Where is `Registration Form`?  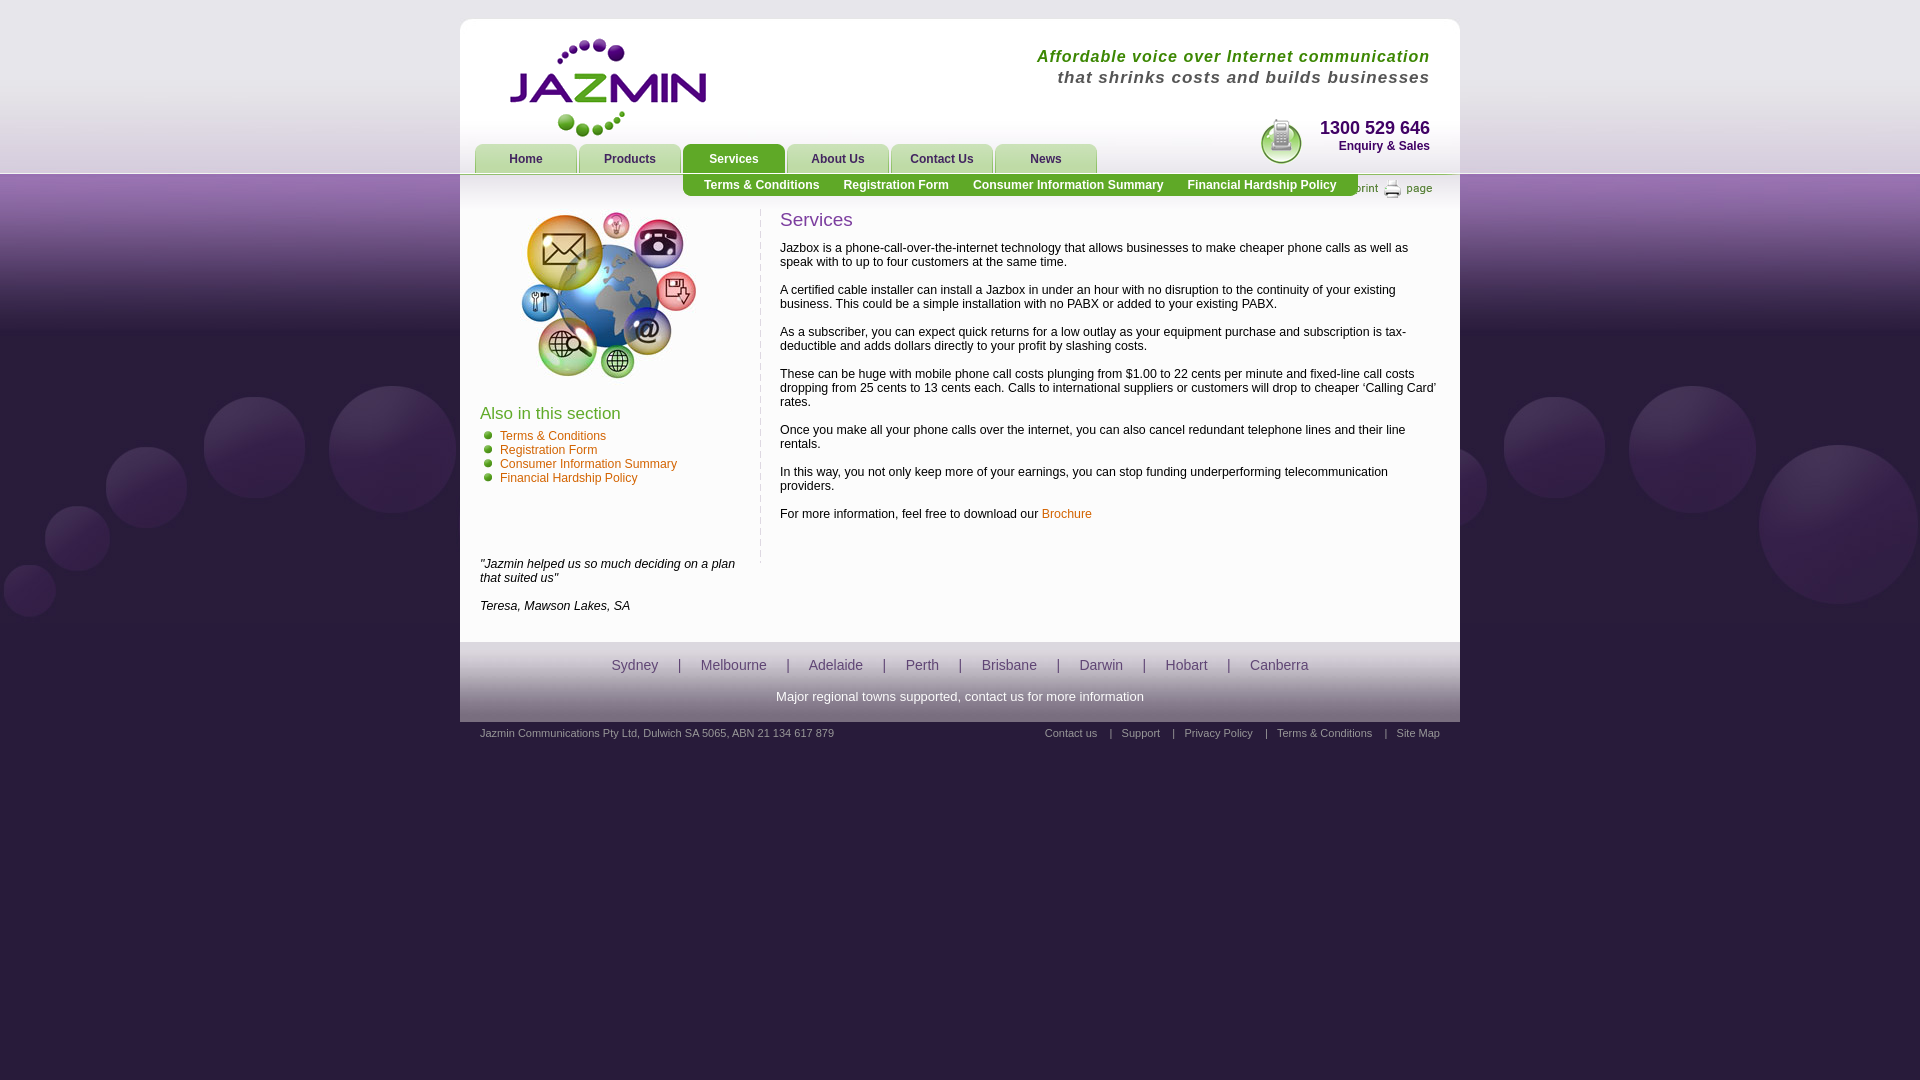
Registration Form is located at coordinates (896, 185).